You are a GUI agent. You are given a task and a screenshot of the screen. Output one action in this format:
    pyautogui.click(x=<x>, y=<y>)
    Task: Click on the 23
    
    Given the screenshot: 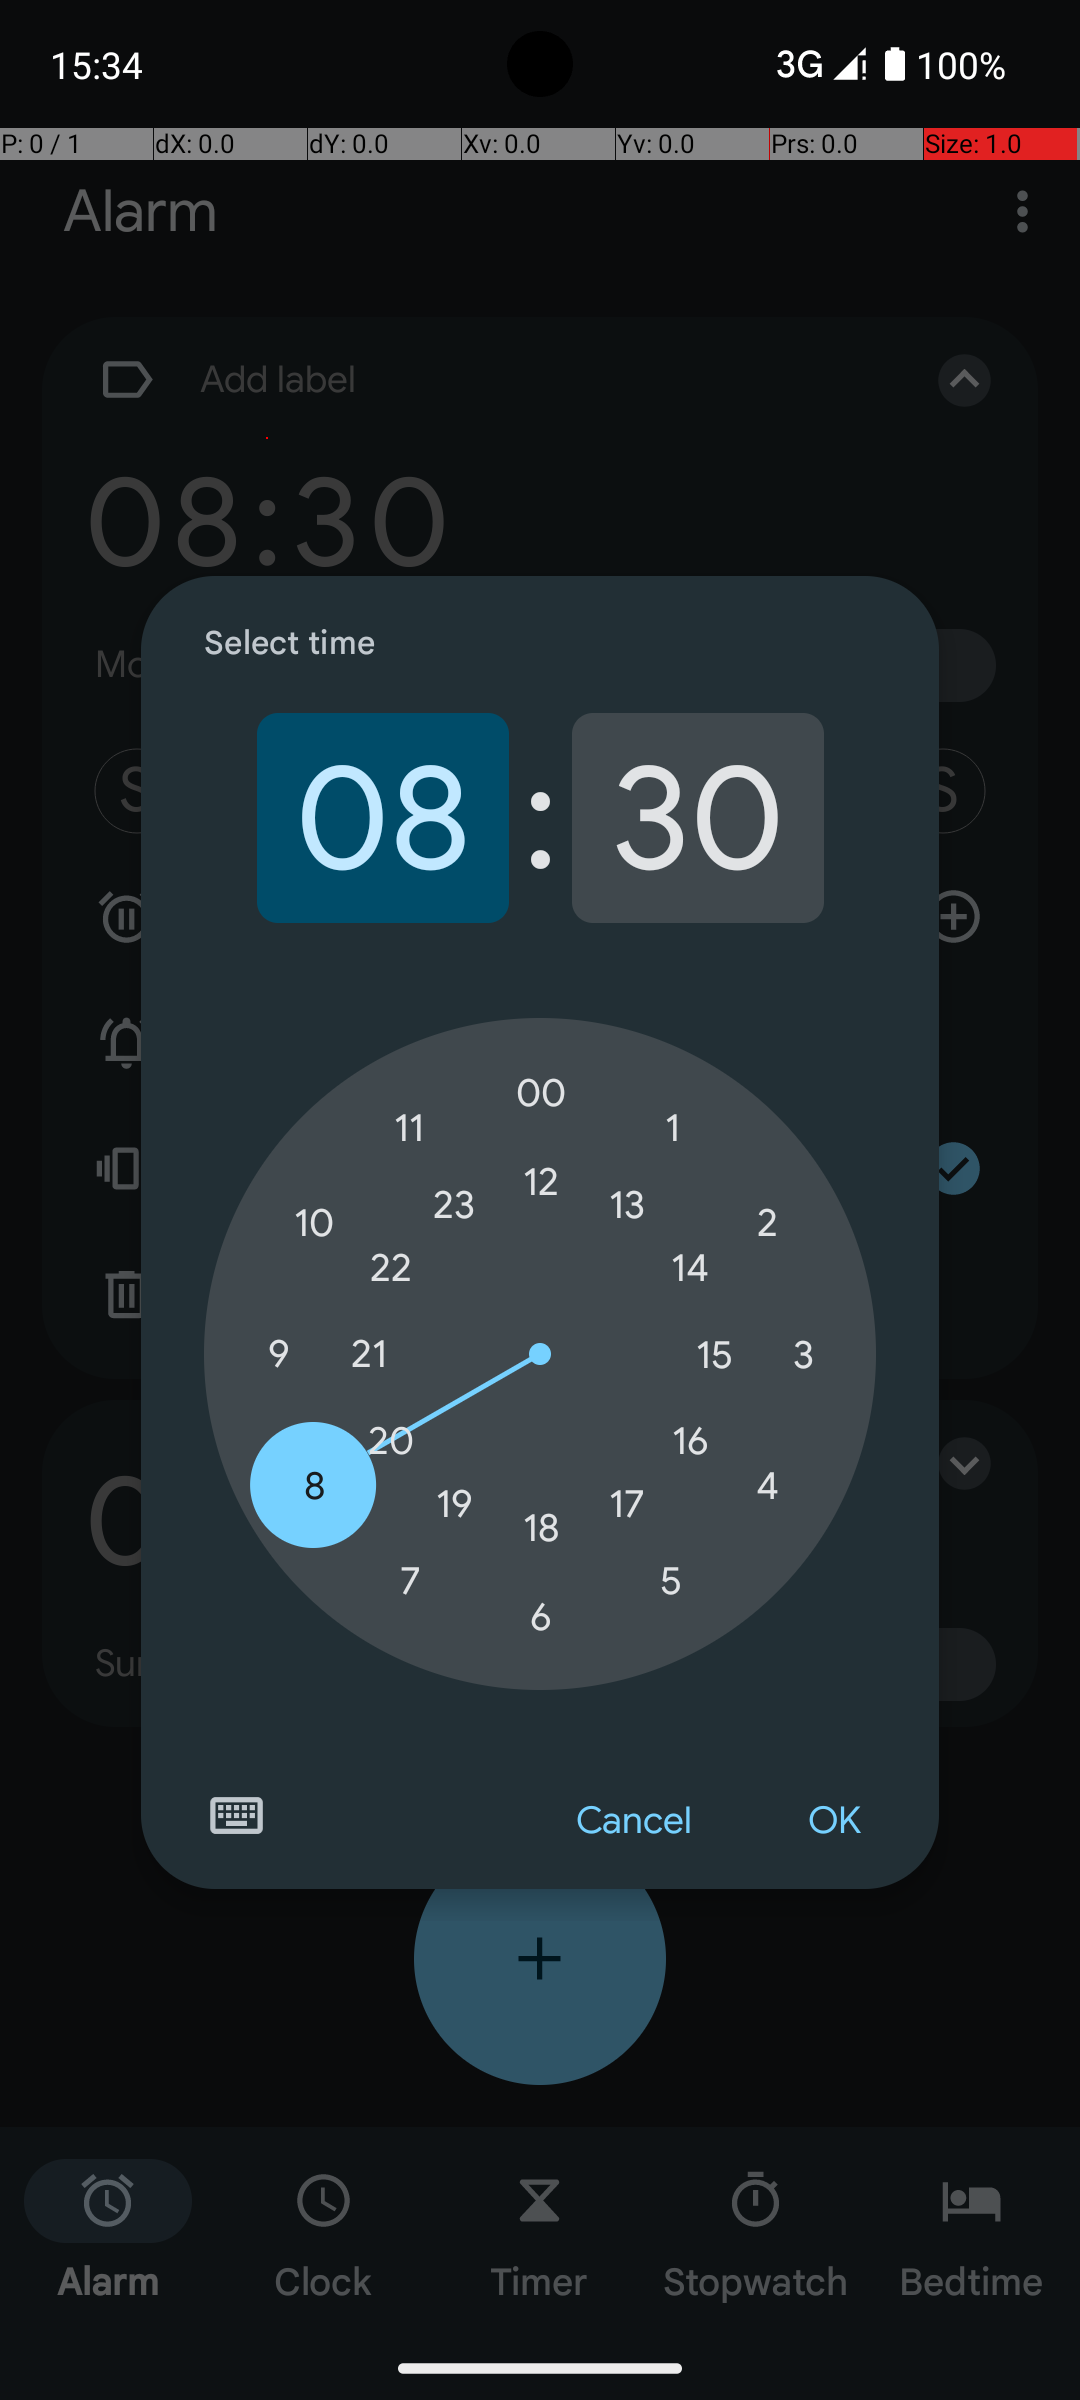 What is the action you would take?
    pyautogui.click(x=454, y=1205)
    